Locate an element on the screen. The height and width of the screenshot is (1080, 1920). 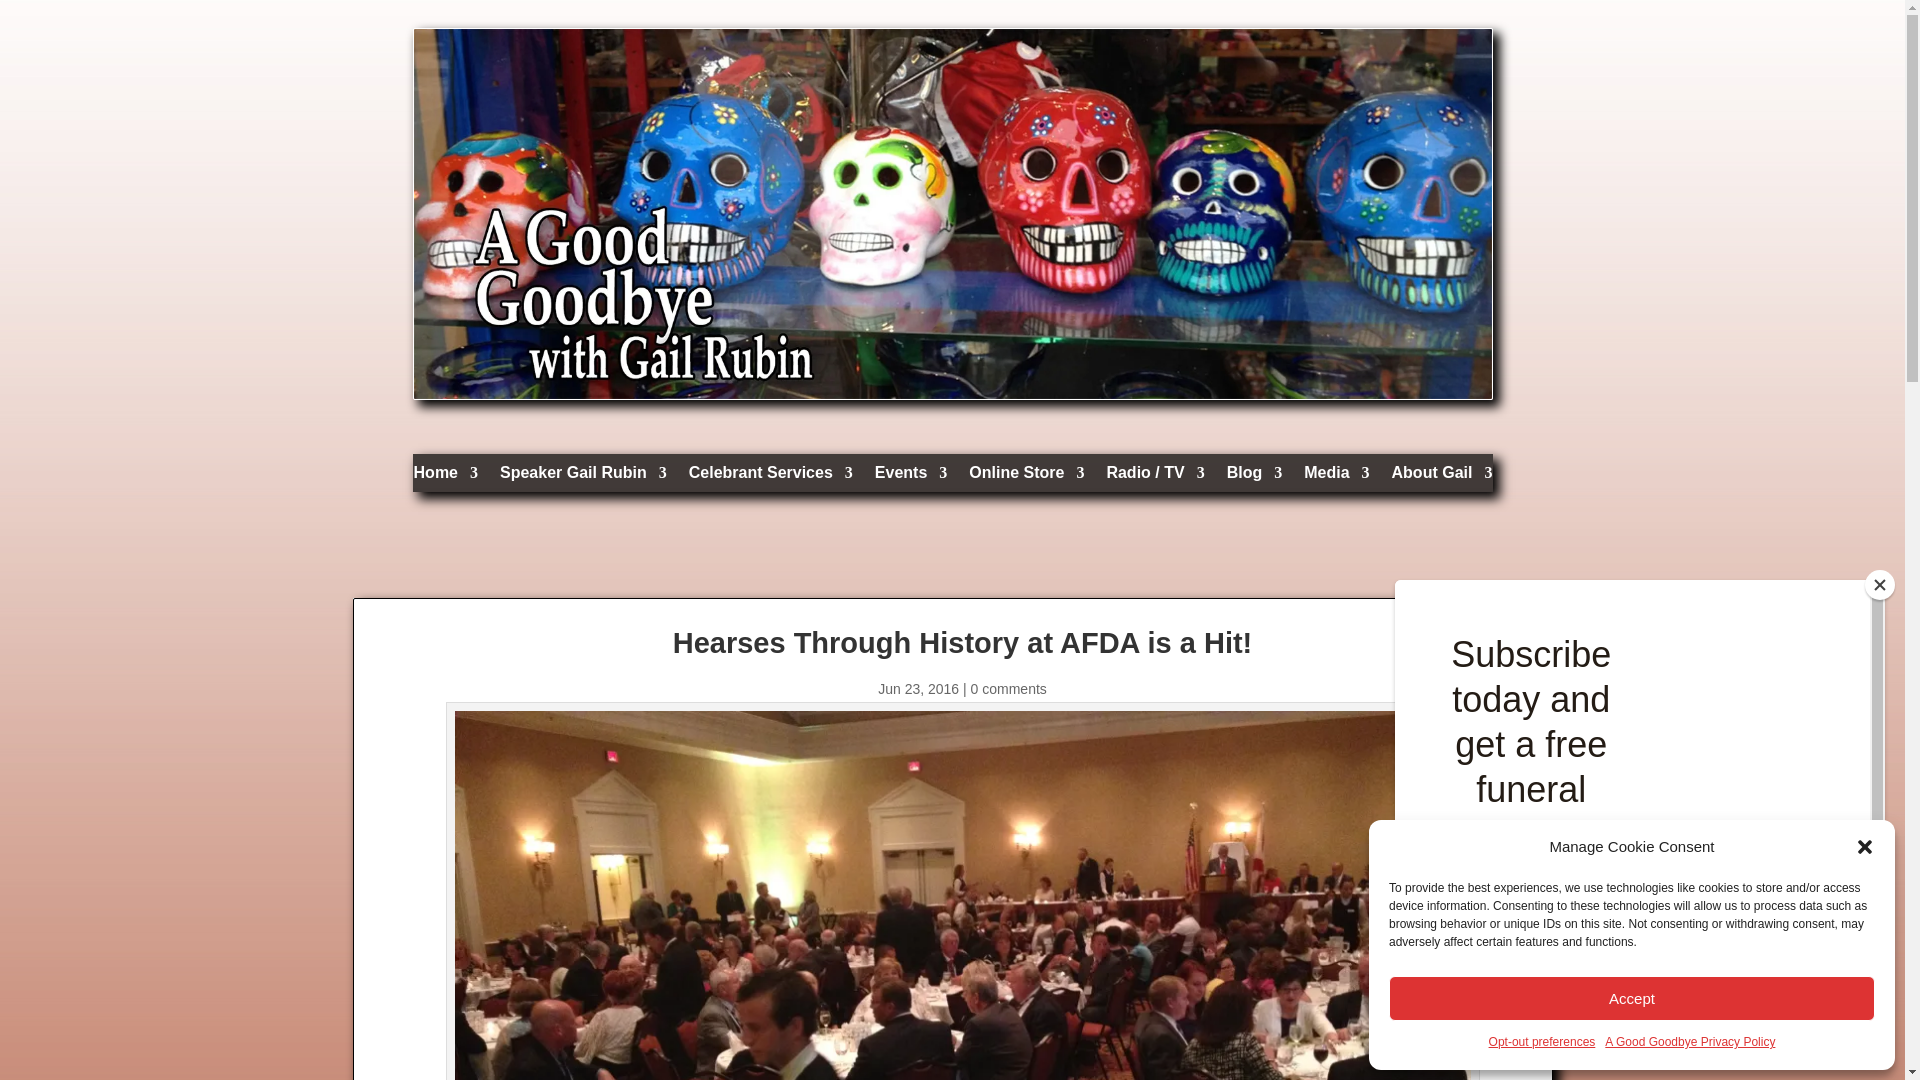
Speaker Gail Rubin is located at coordinates (582, 477).